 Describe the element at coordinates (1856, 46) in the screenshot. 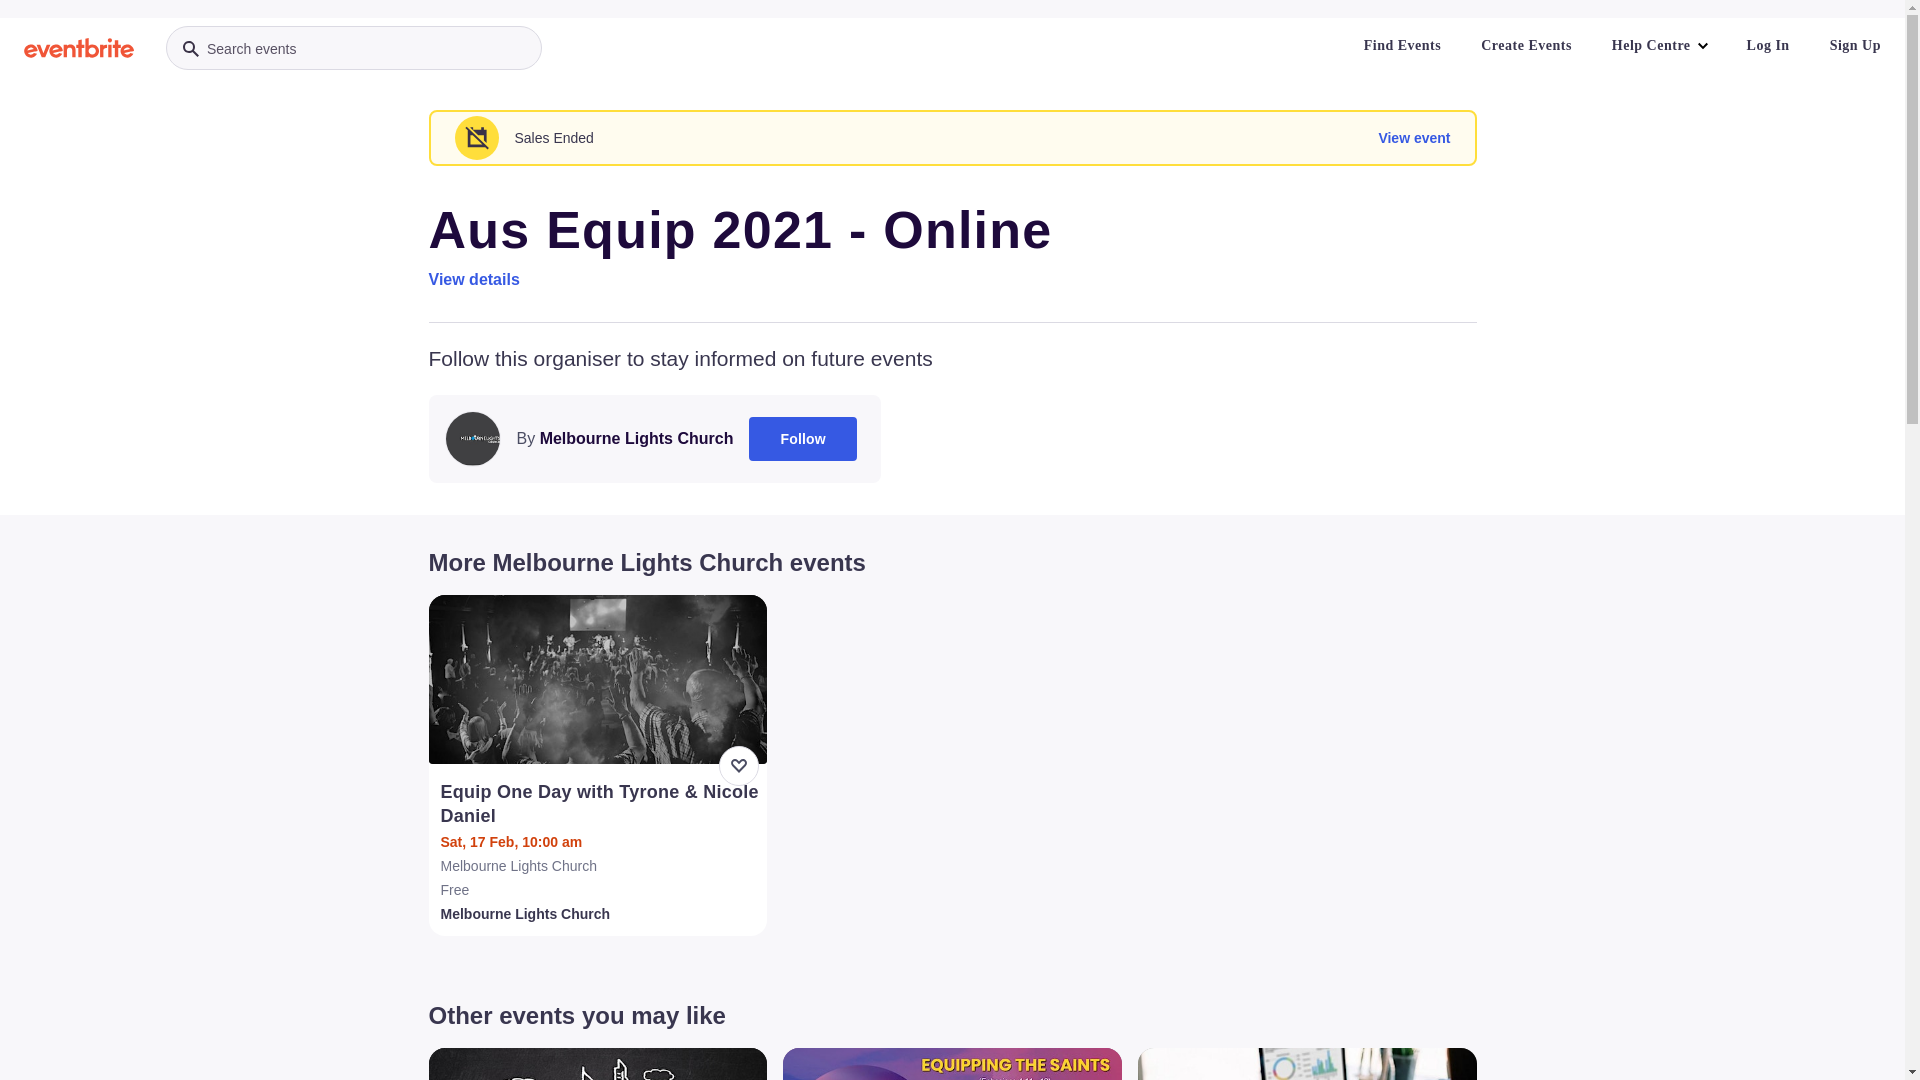

I see `Sign Up` at that location.